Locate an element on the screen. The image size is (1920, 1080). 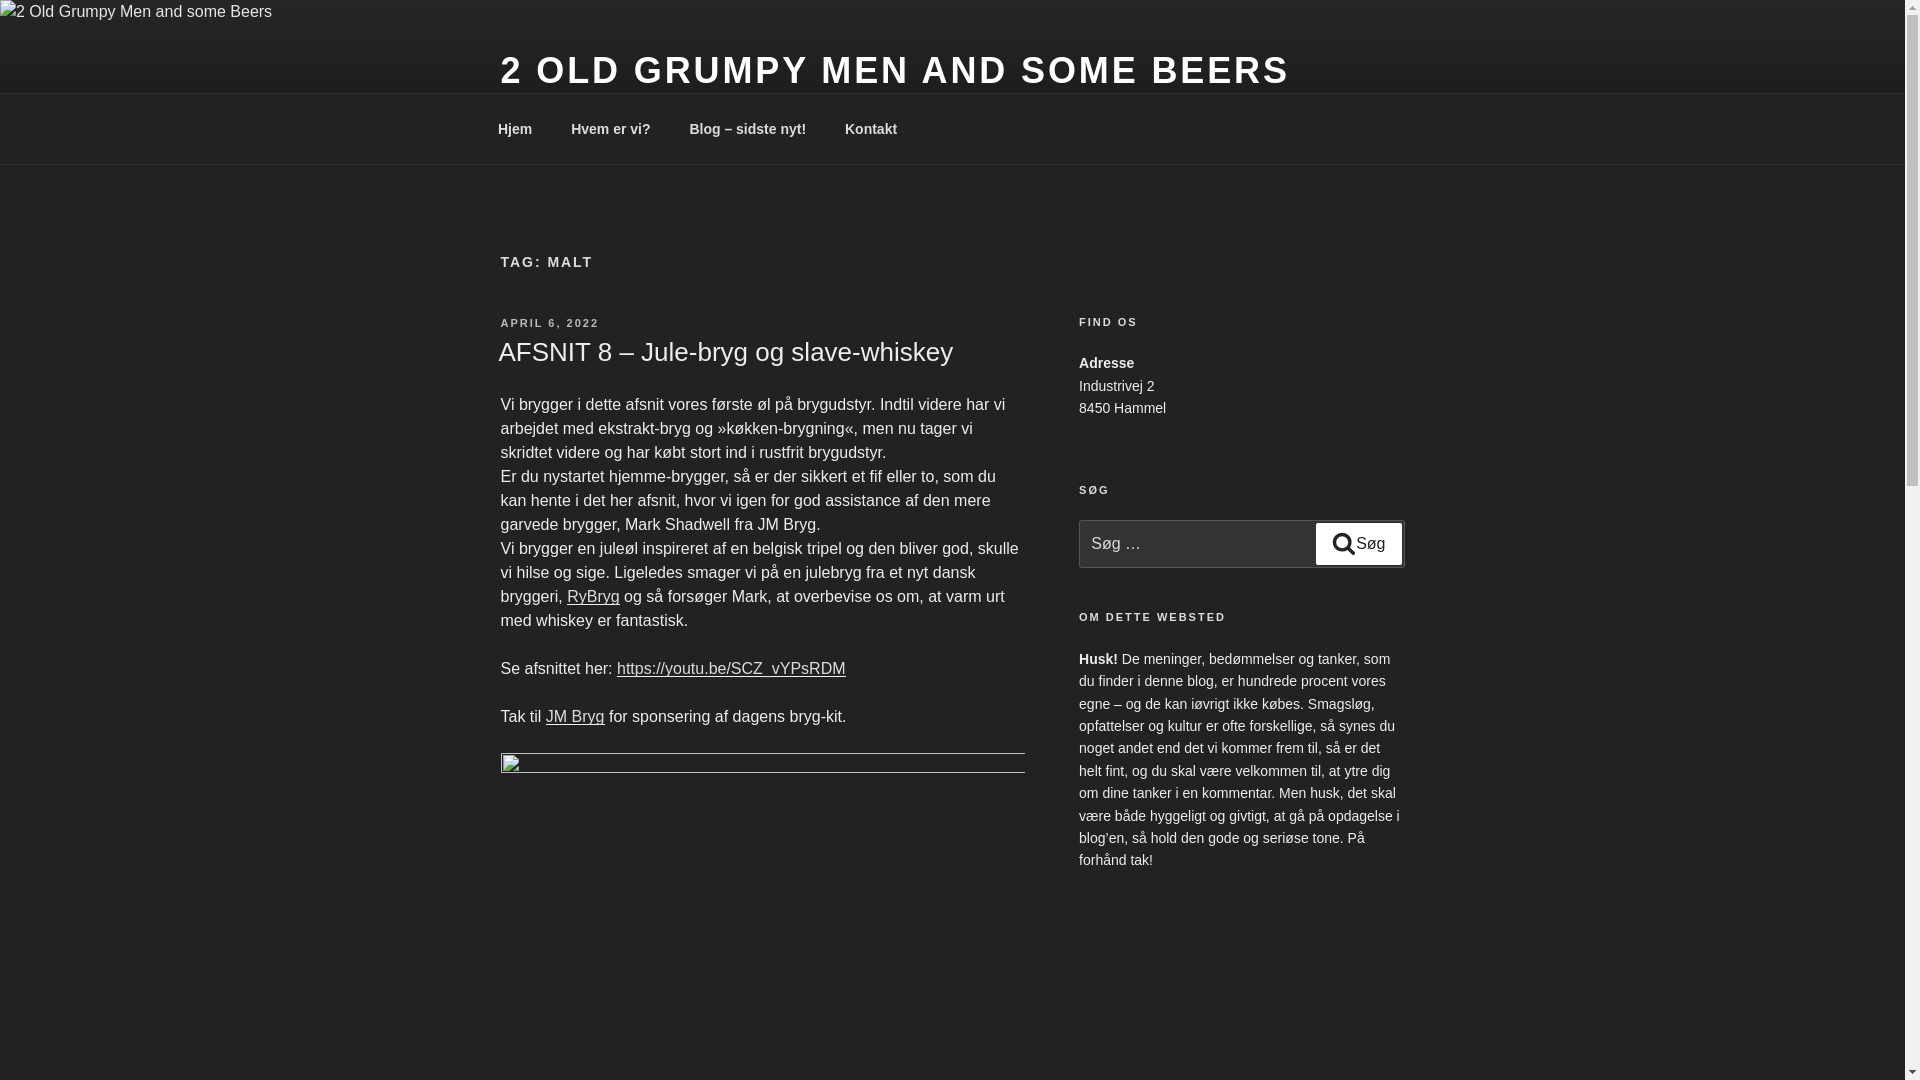
JM Bryg is located at coordinates (576, 716).